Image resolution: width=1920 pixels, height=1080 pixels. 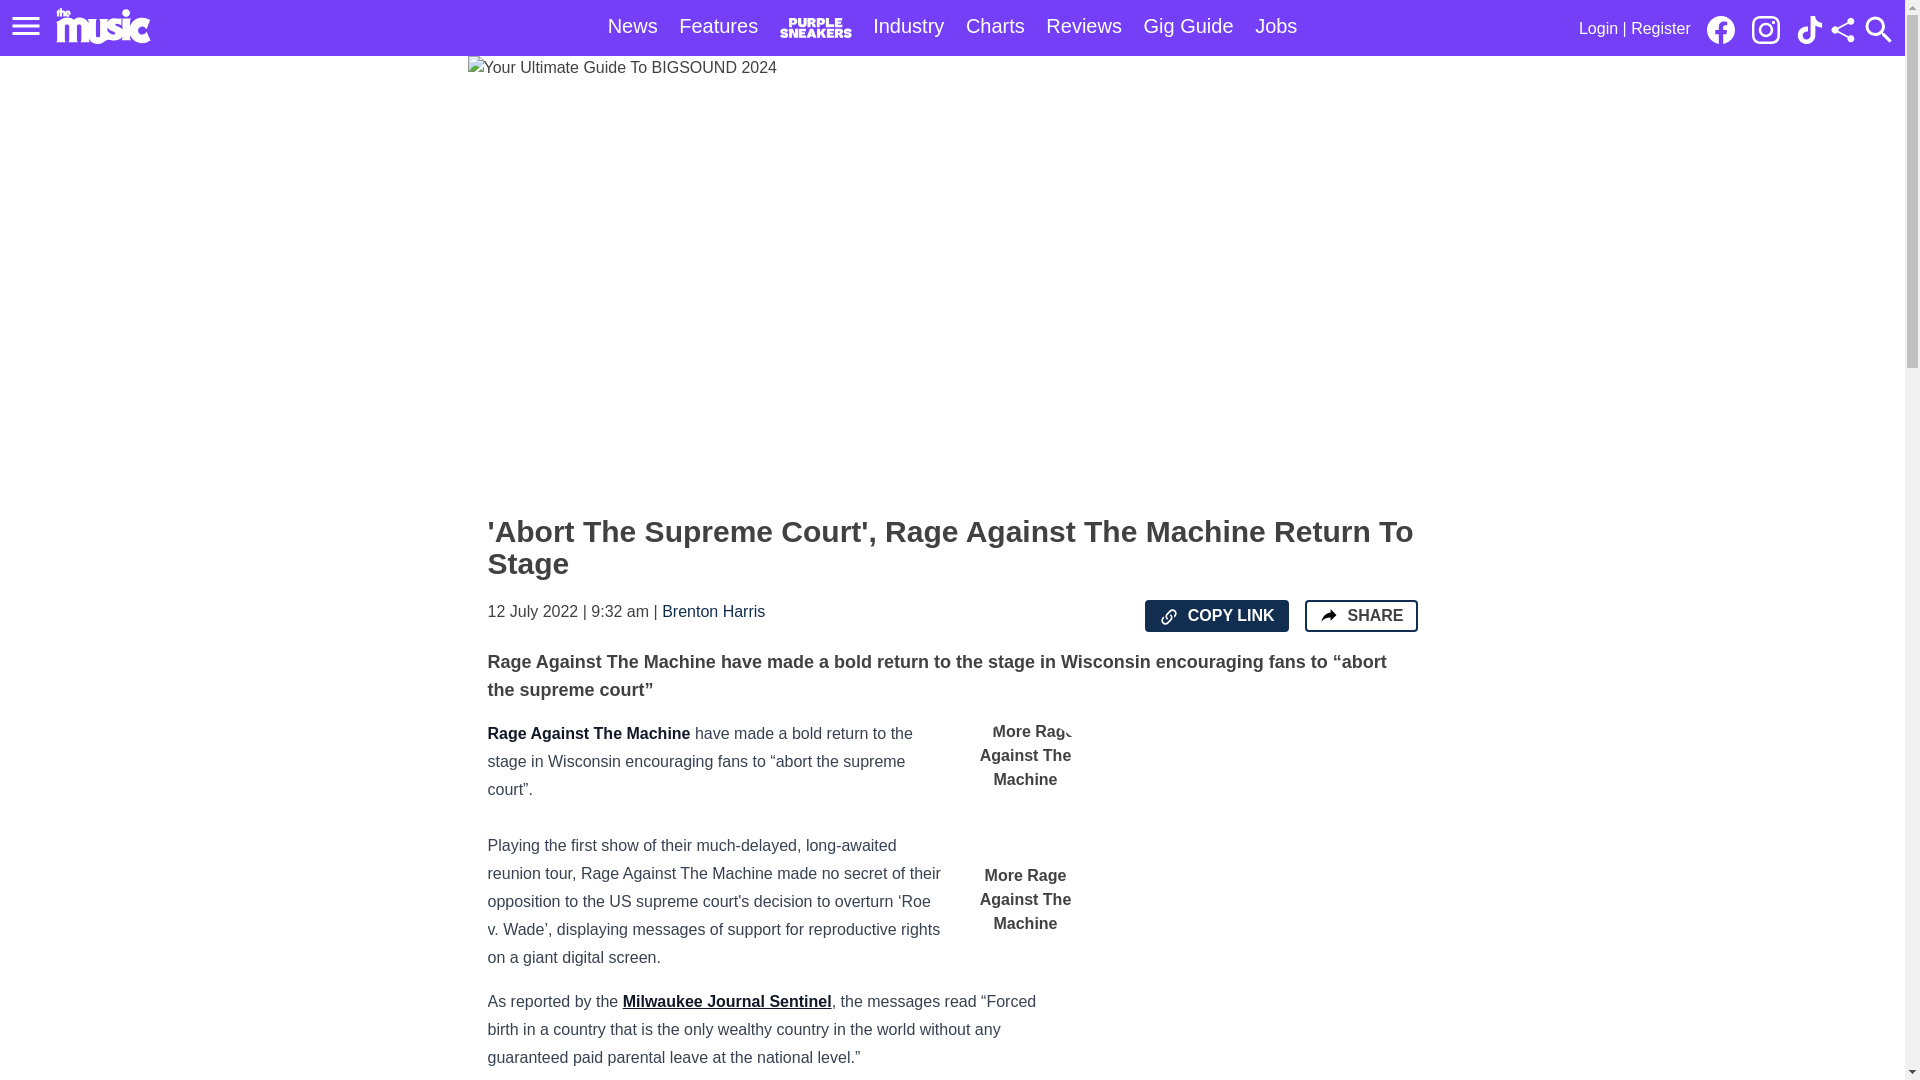 What do you see at coordinates (1878, 29) in the screenshot?
I see `Open the site search menu` at bounding box center [1878, 29].